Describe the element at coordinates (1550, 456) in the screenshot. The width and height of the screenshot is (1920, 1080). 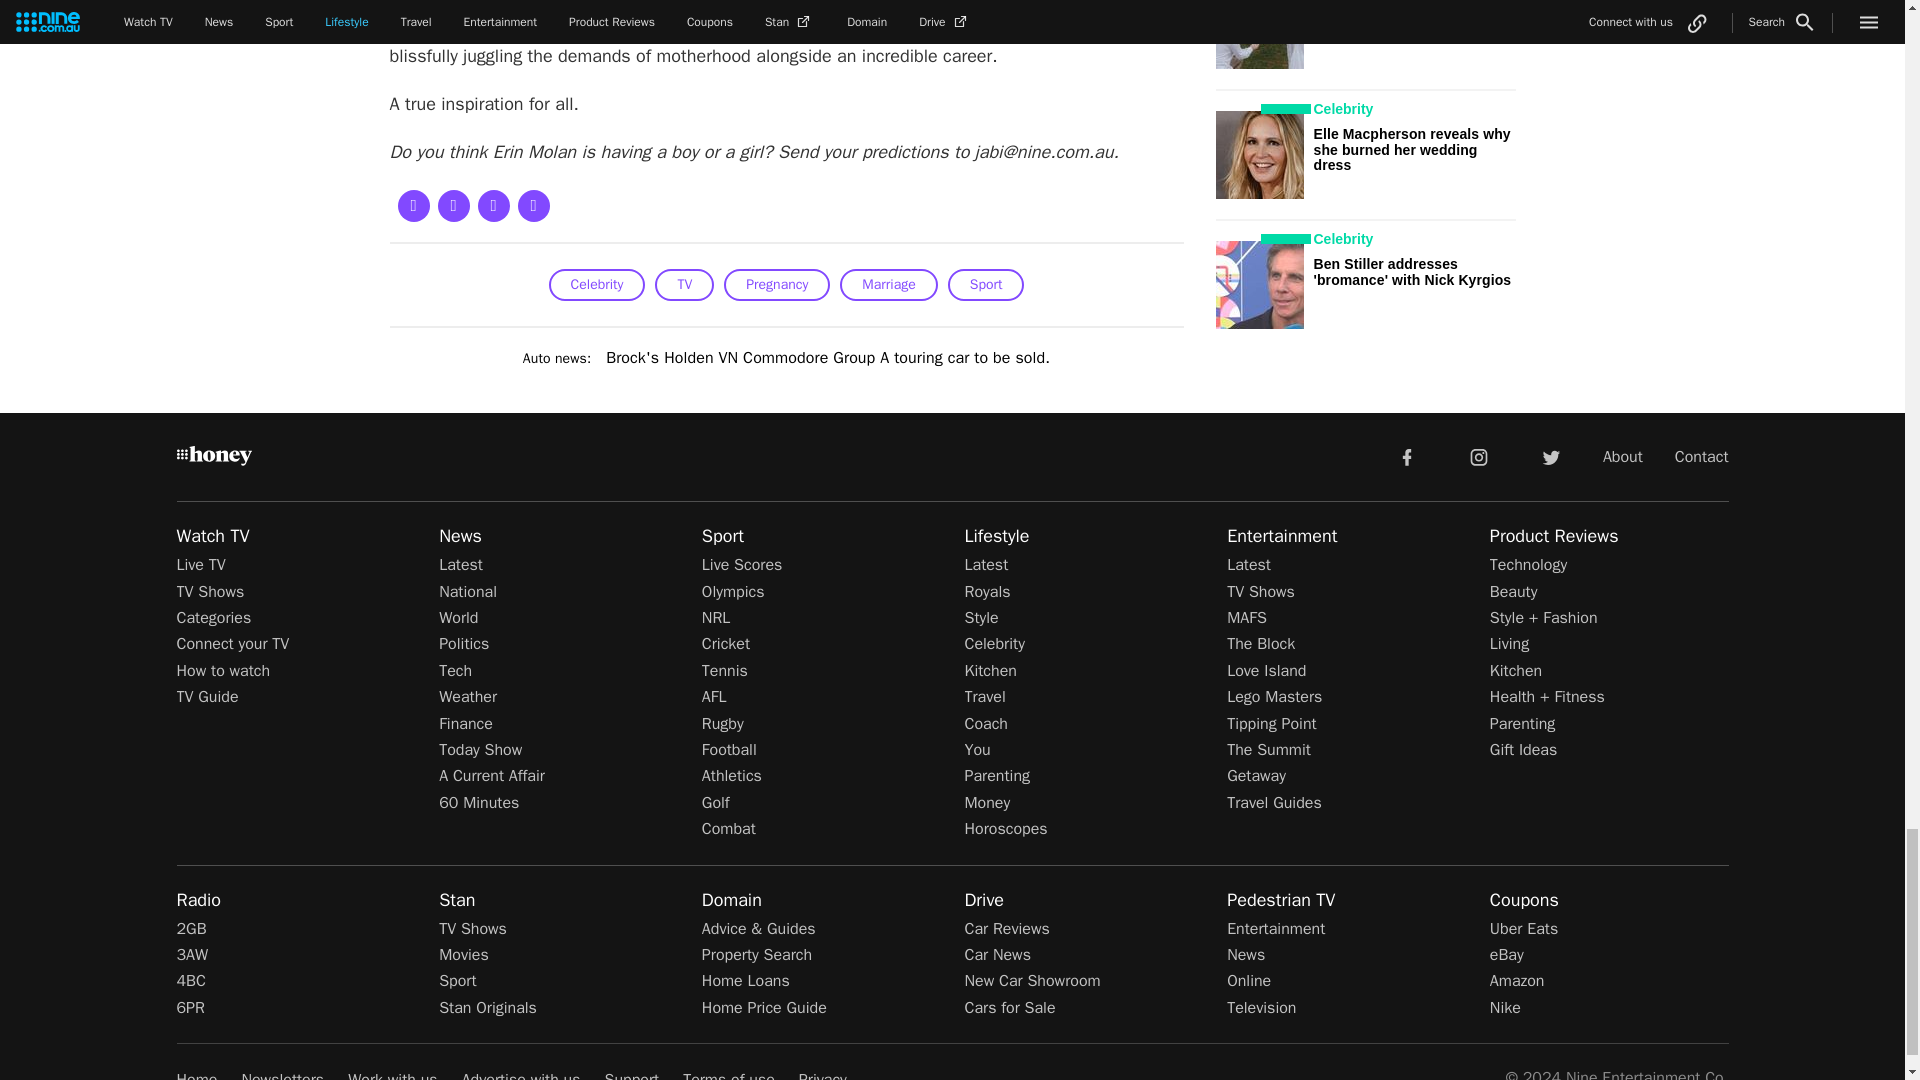
I see `twitter` at that location.